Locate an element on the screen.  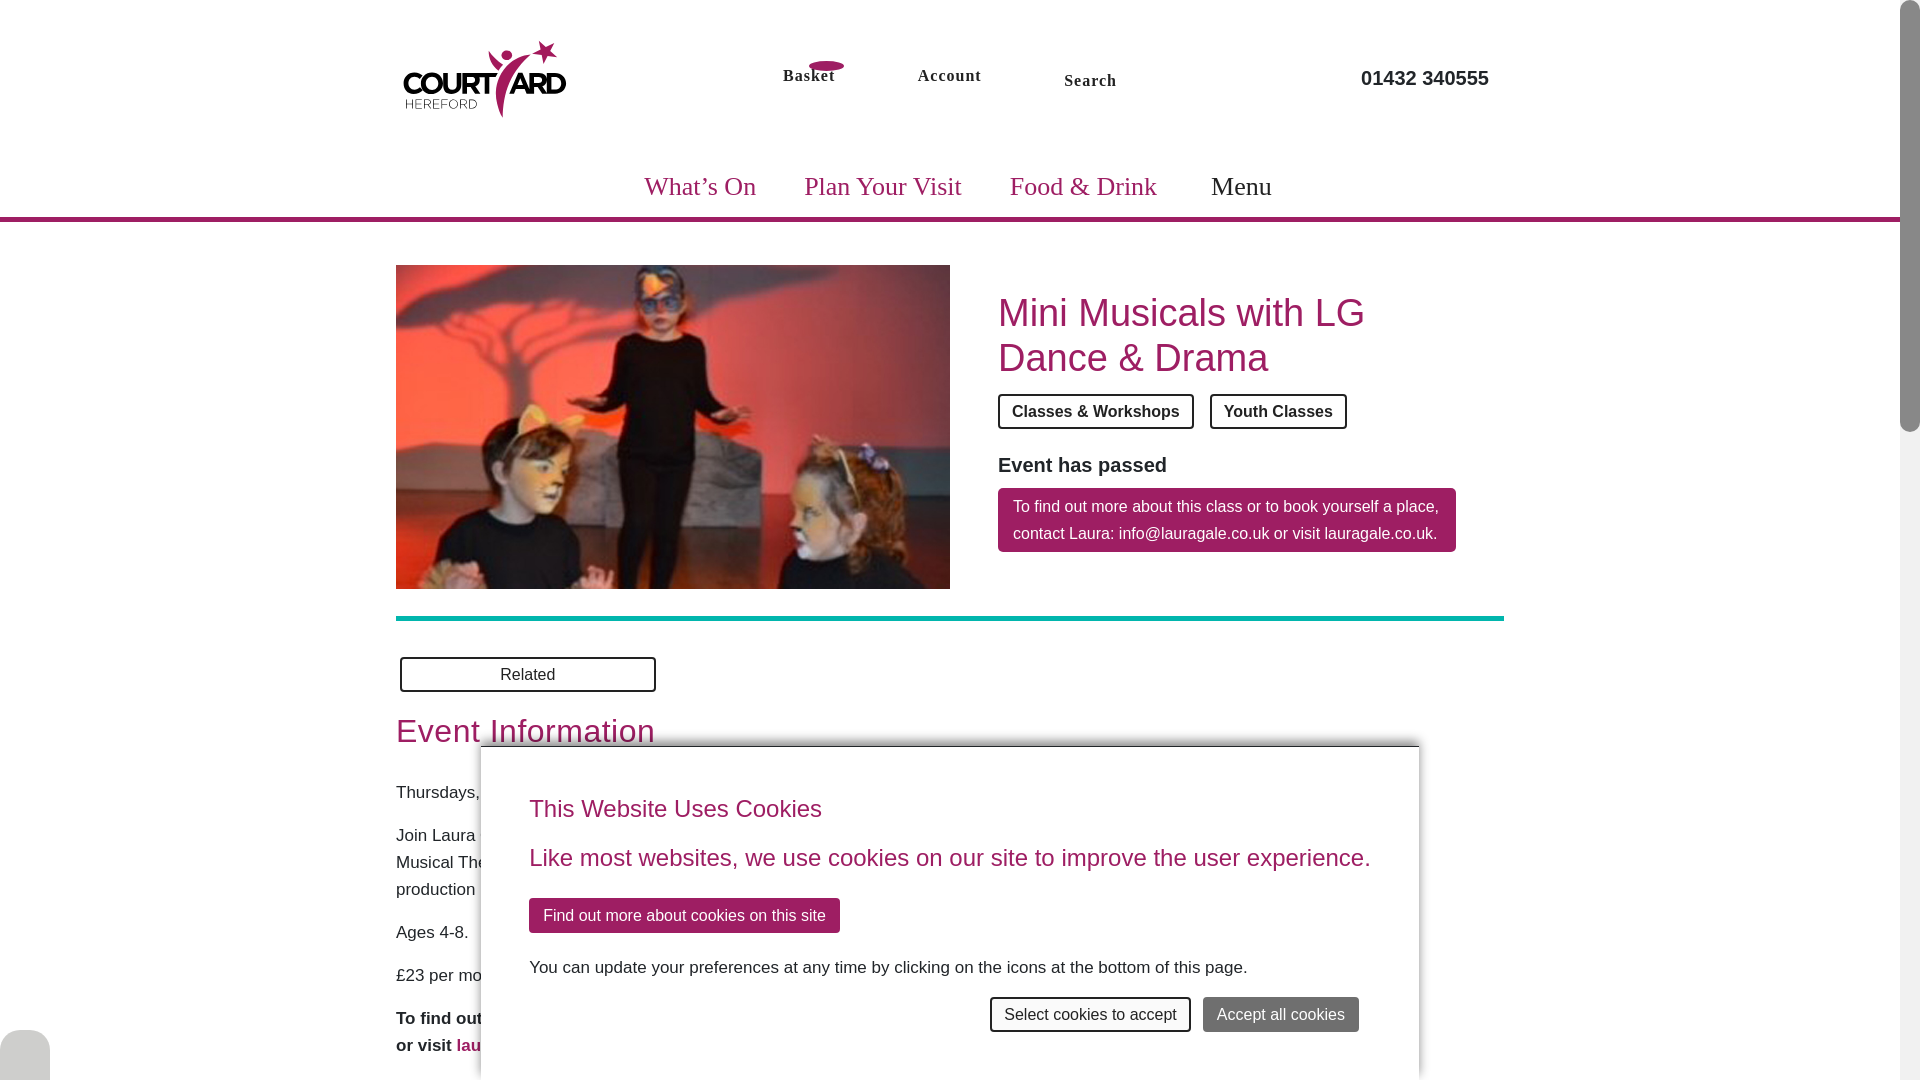
01432 340555 is located at coordinates (1425, 77).